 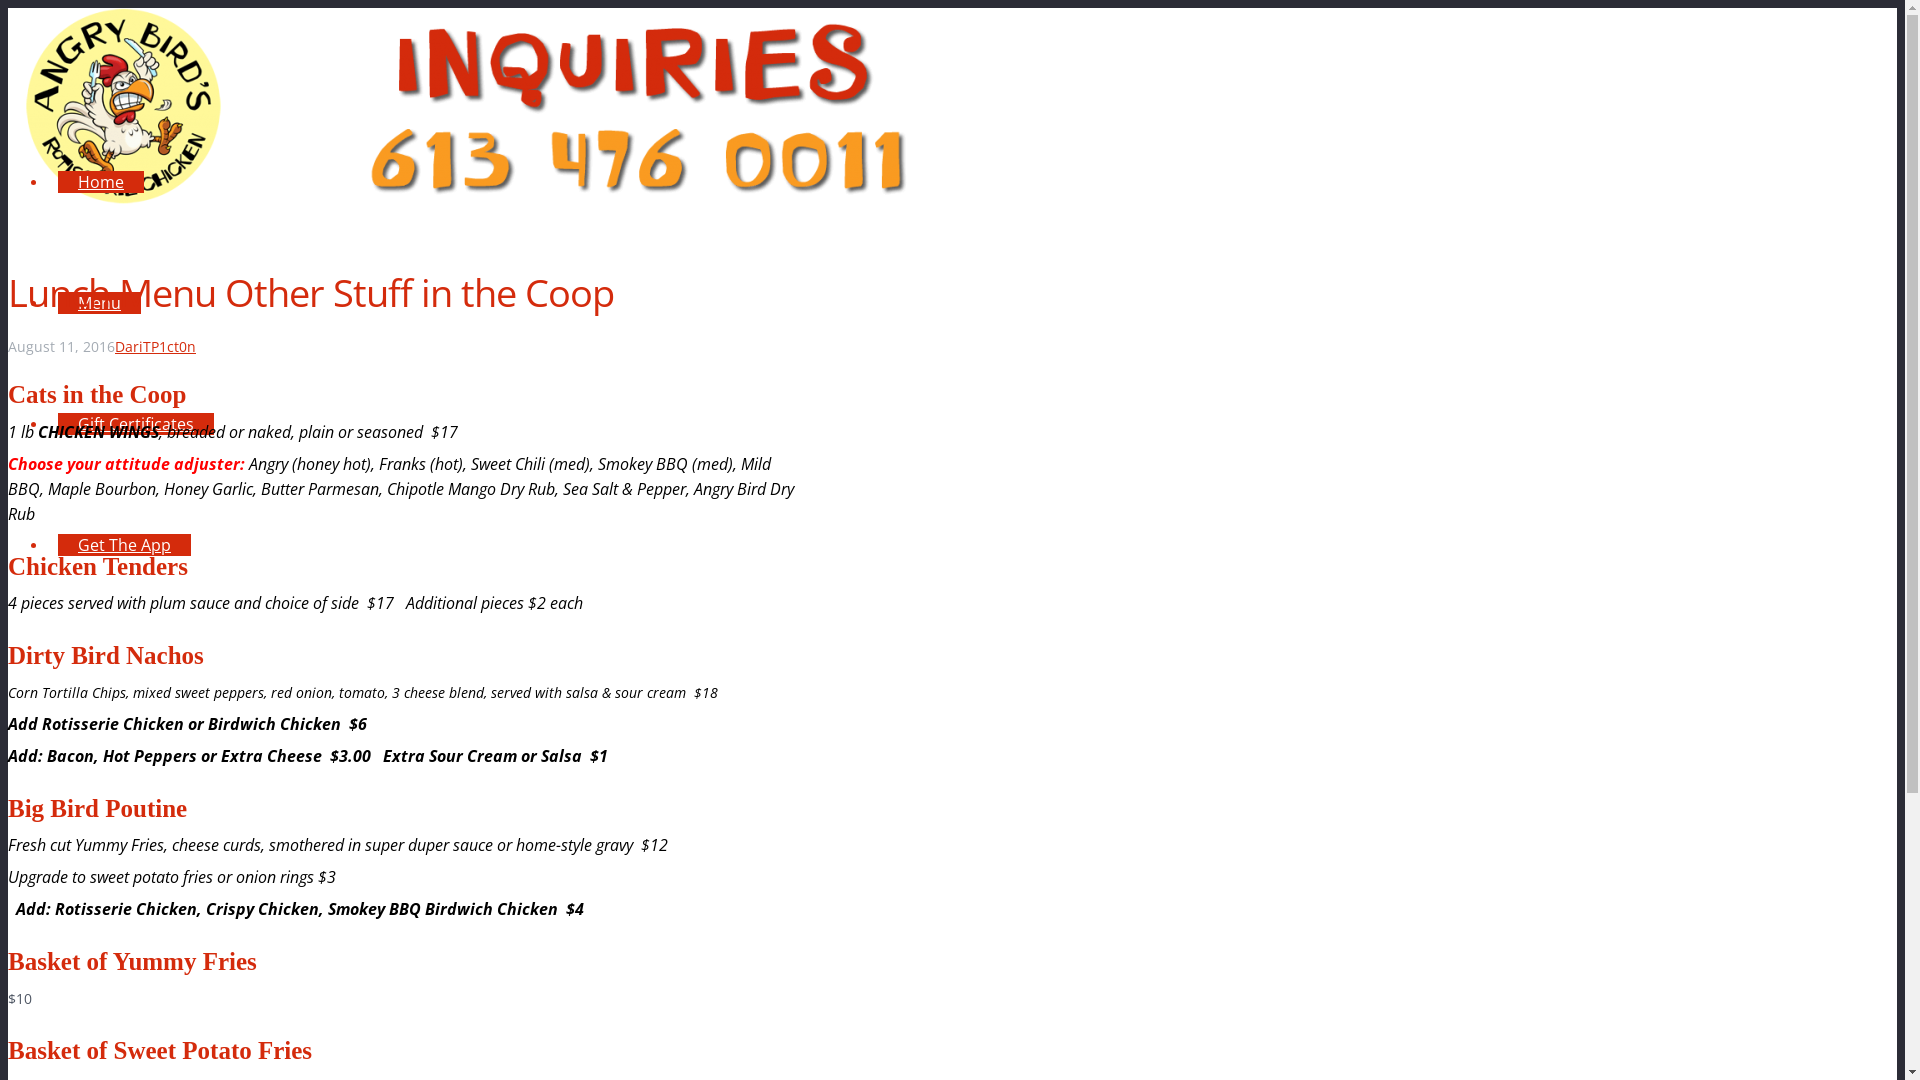 I want to click on Get The App, so click(x=124, y=545).